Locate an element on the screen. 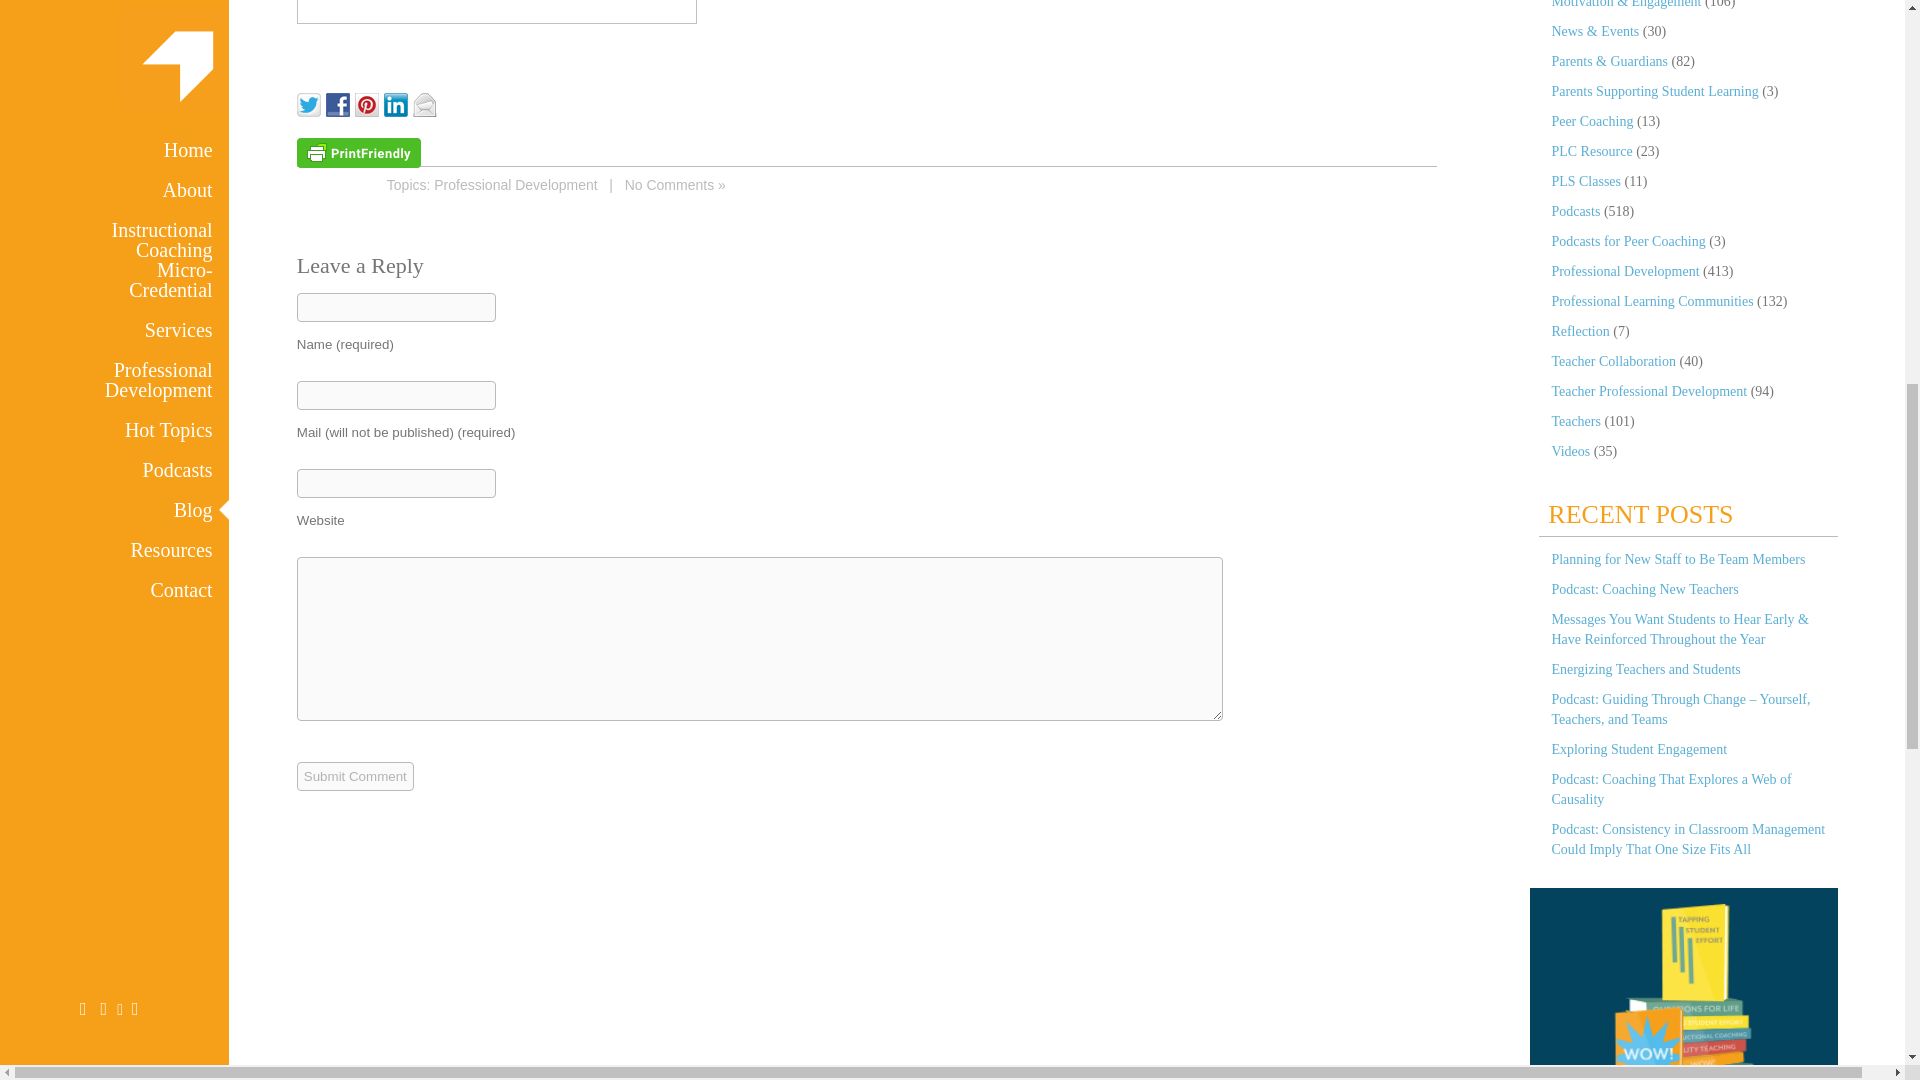  Email is located at coordinates (426, 102).